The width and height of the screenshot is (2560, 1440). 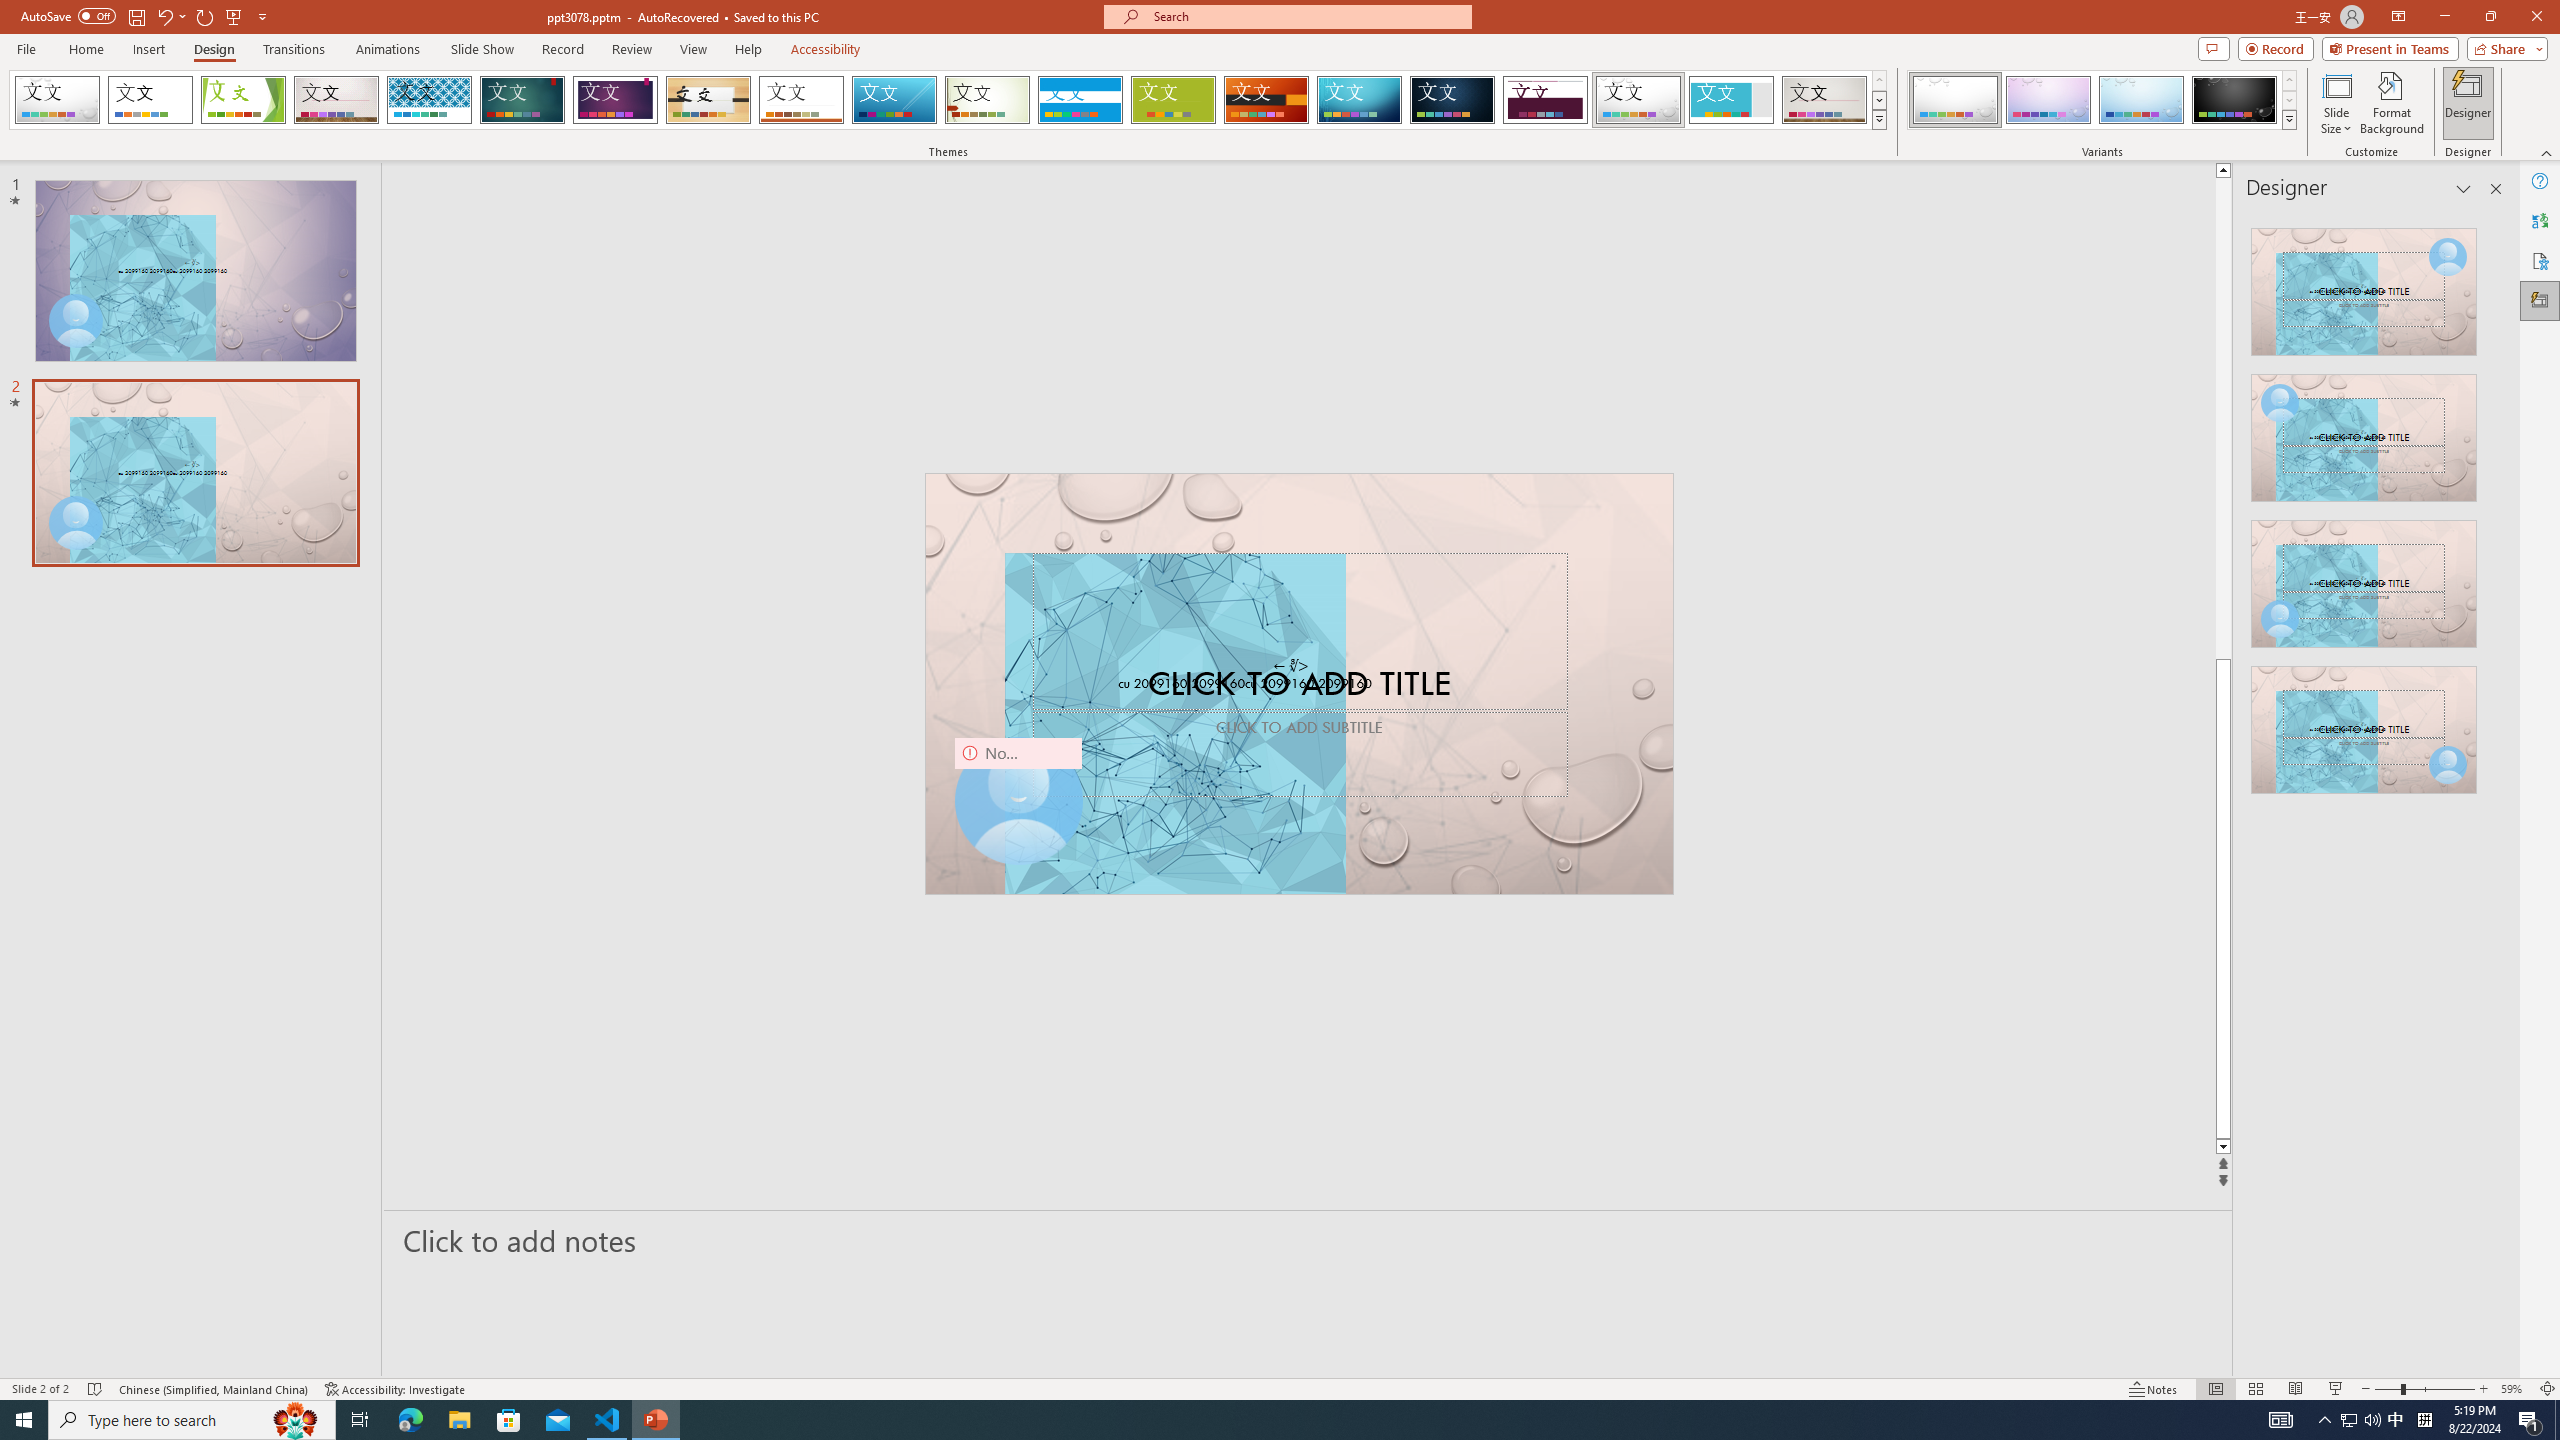 What do you see at coordinates (150, 100) in the screenshot?
I see `Office Theme` at bounding box center [150, 100].